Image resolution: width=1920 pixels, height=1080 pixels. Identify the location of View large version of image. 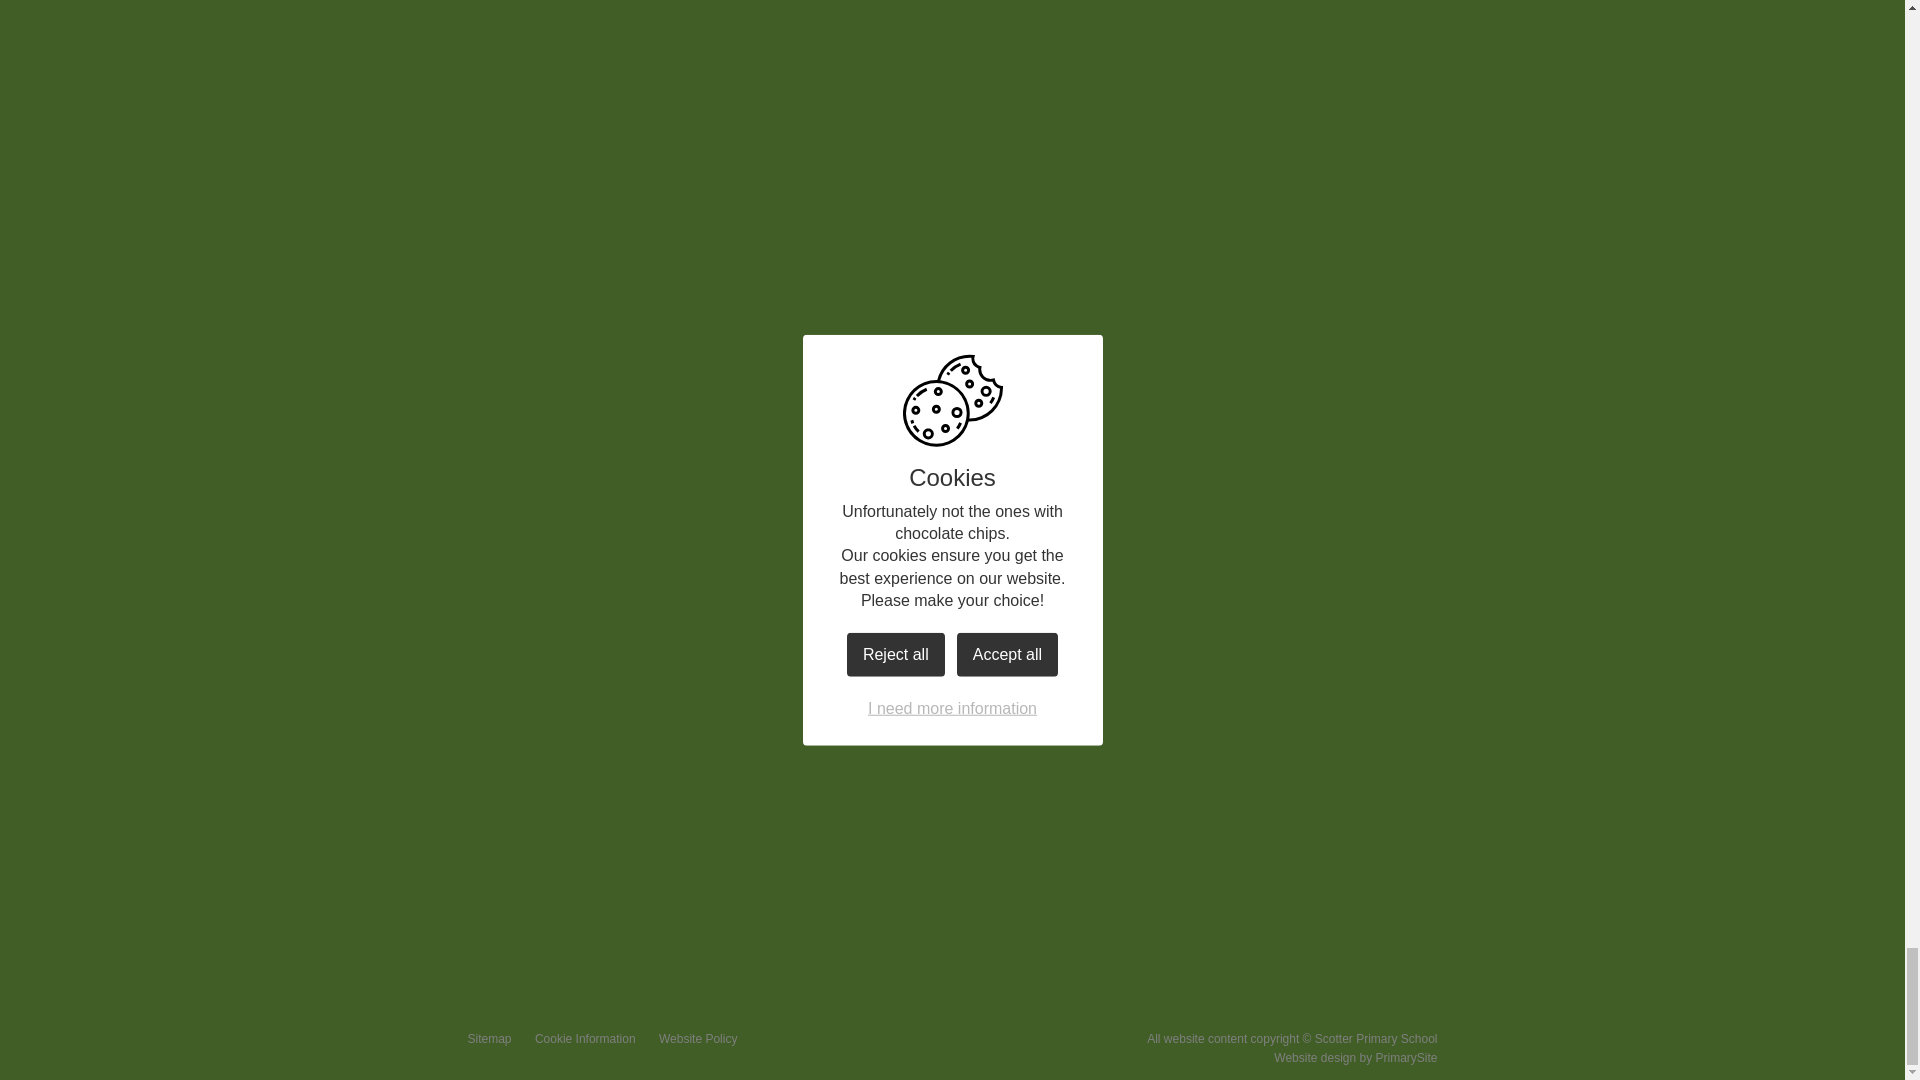
(899, 78).